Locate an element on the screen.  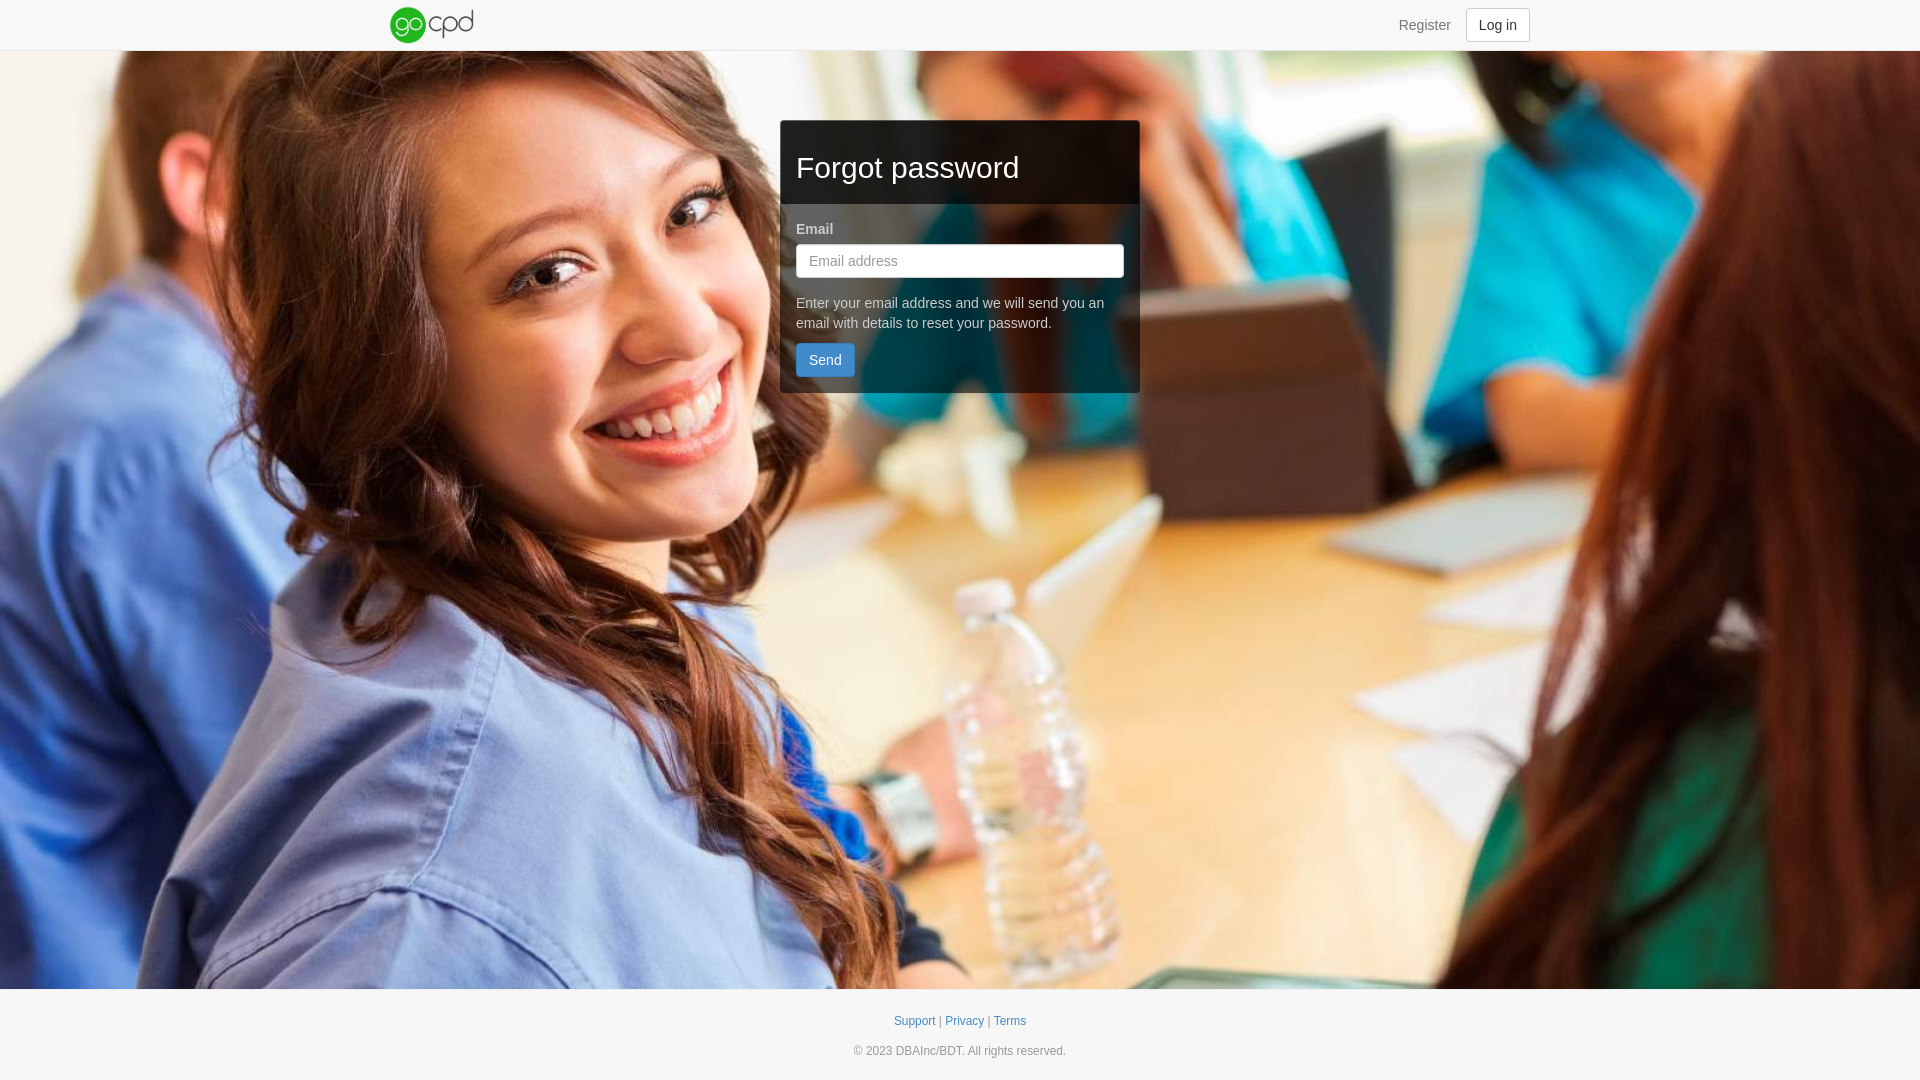
Send is located at coordinates (826, 360).